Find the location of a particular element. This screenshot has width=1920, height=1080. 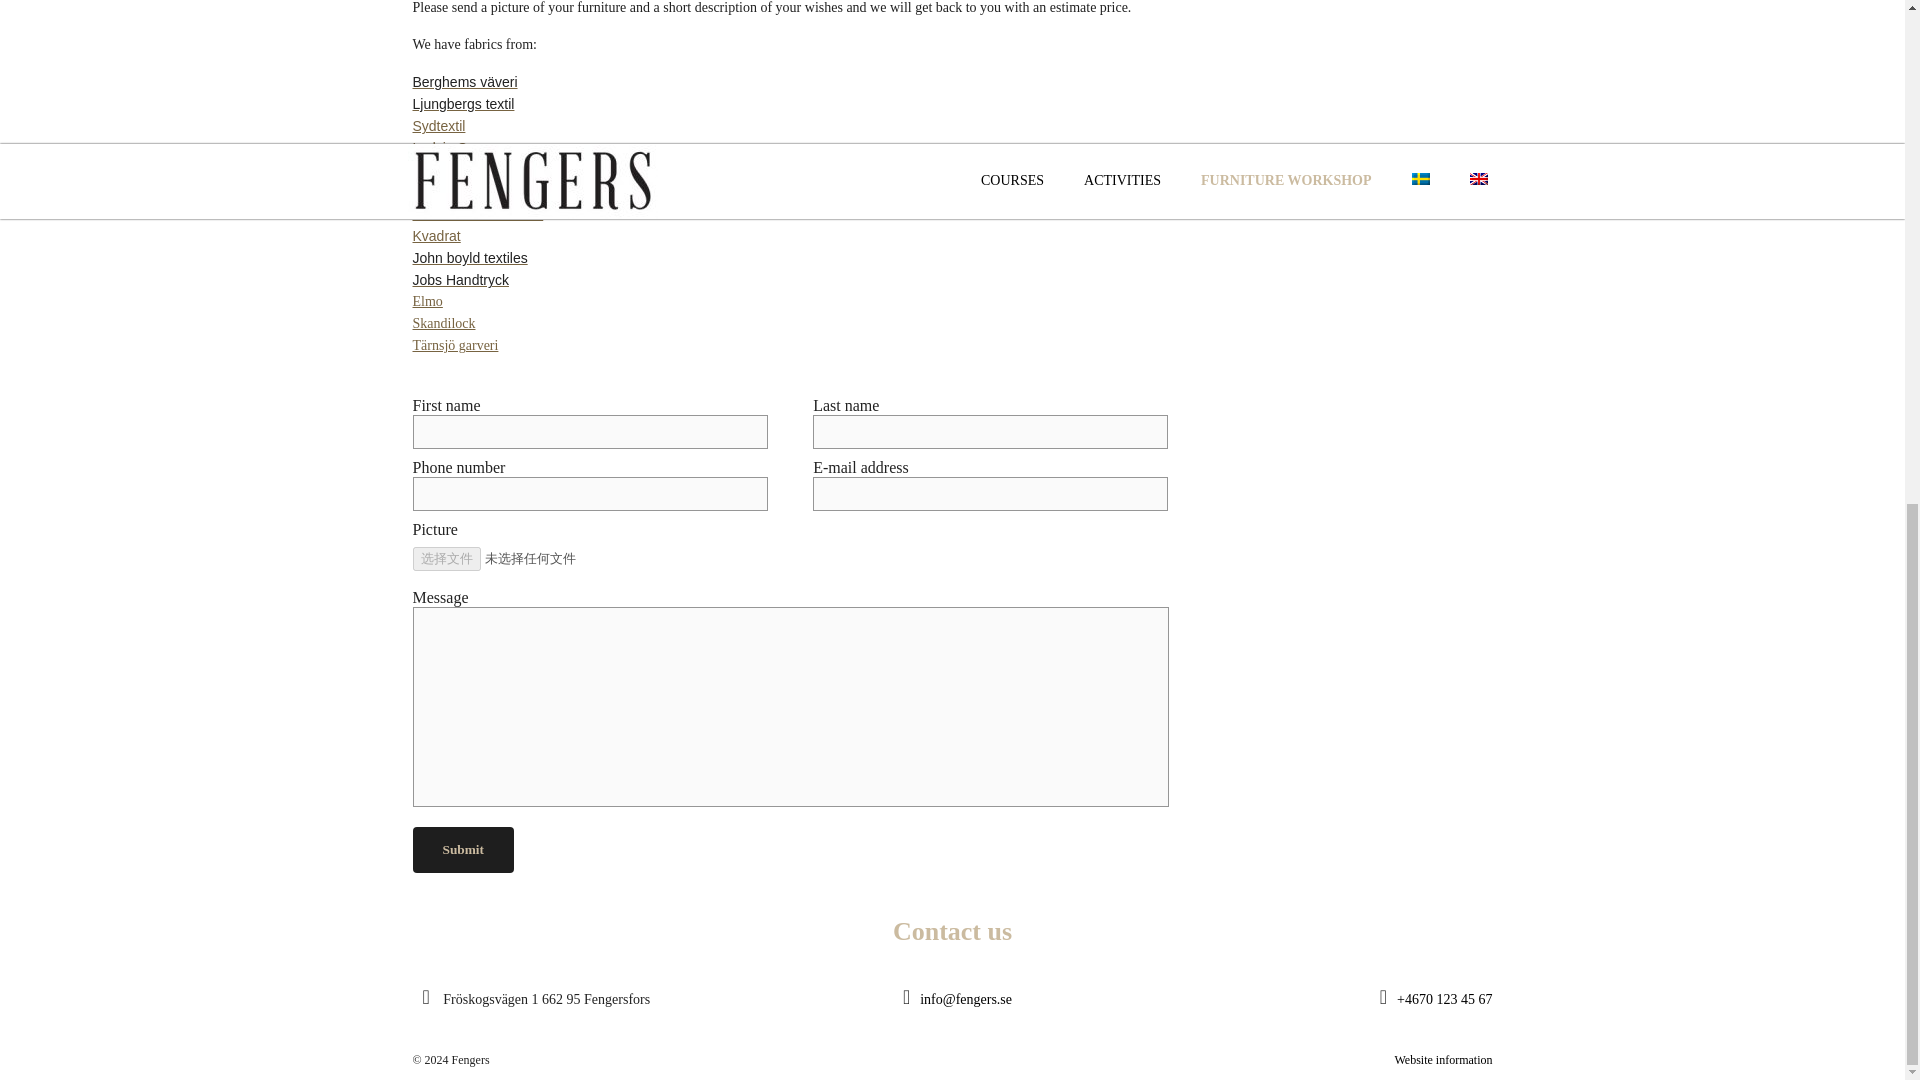

Elmo is located at coordinates (426, 300).